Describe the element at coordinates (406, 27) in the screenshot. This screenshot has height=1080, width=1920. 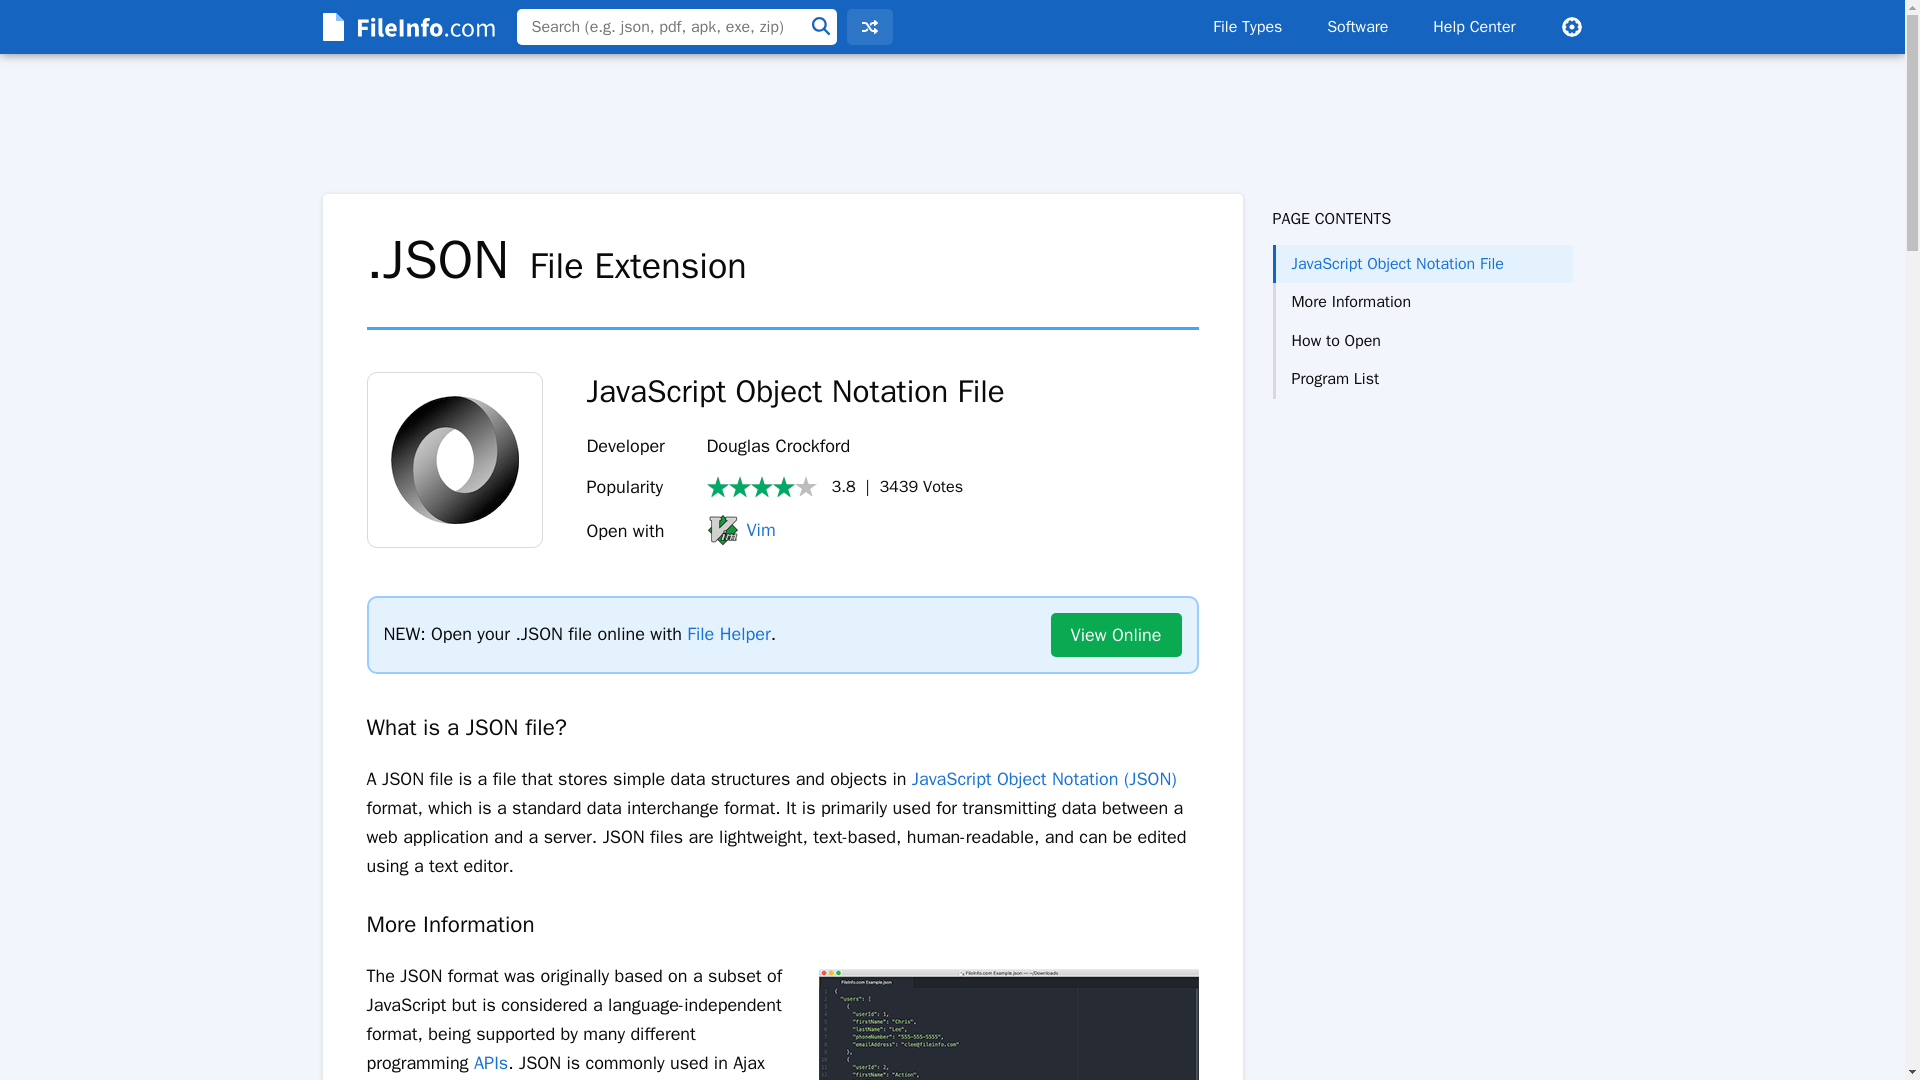
I see `FileInfo` at that location.